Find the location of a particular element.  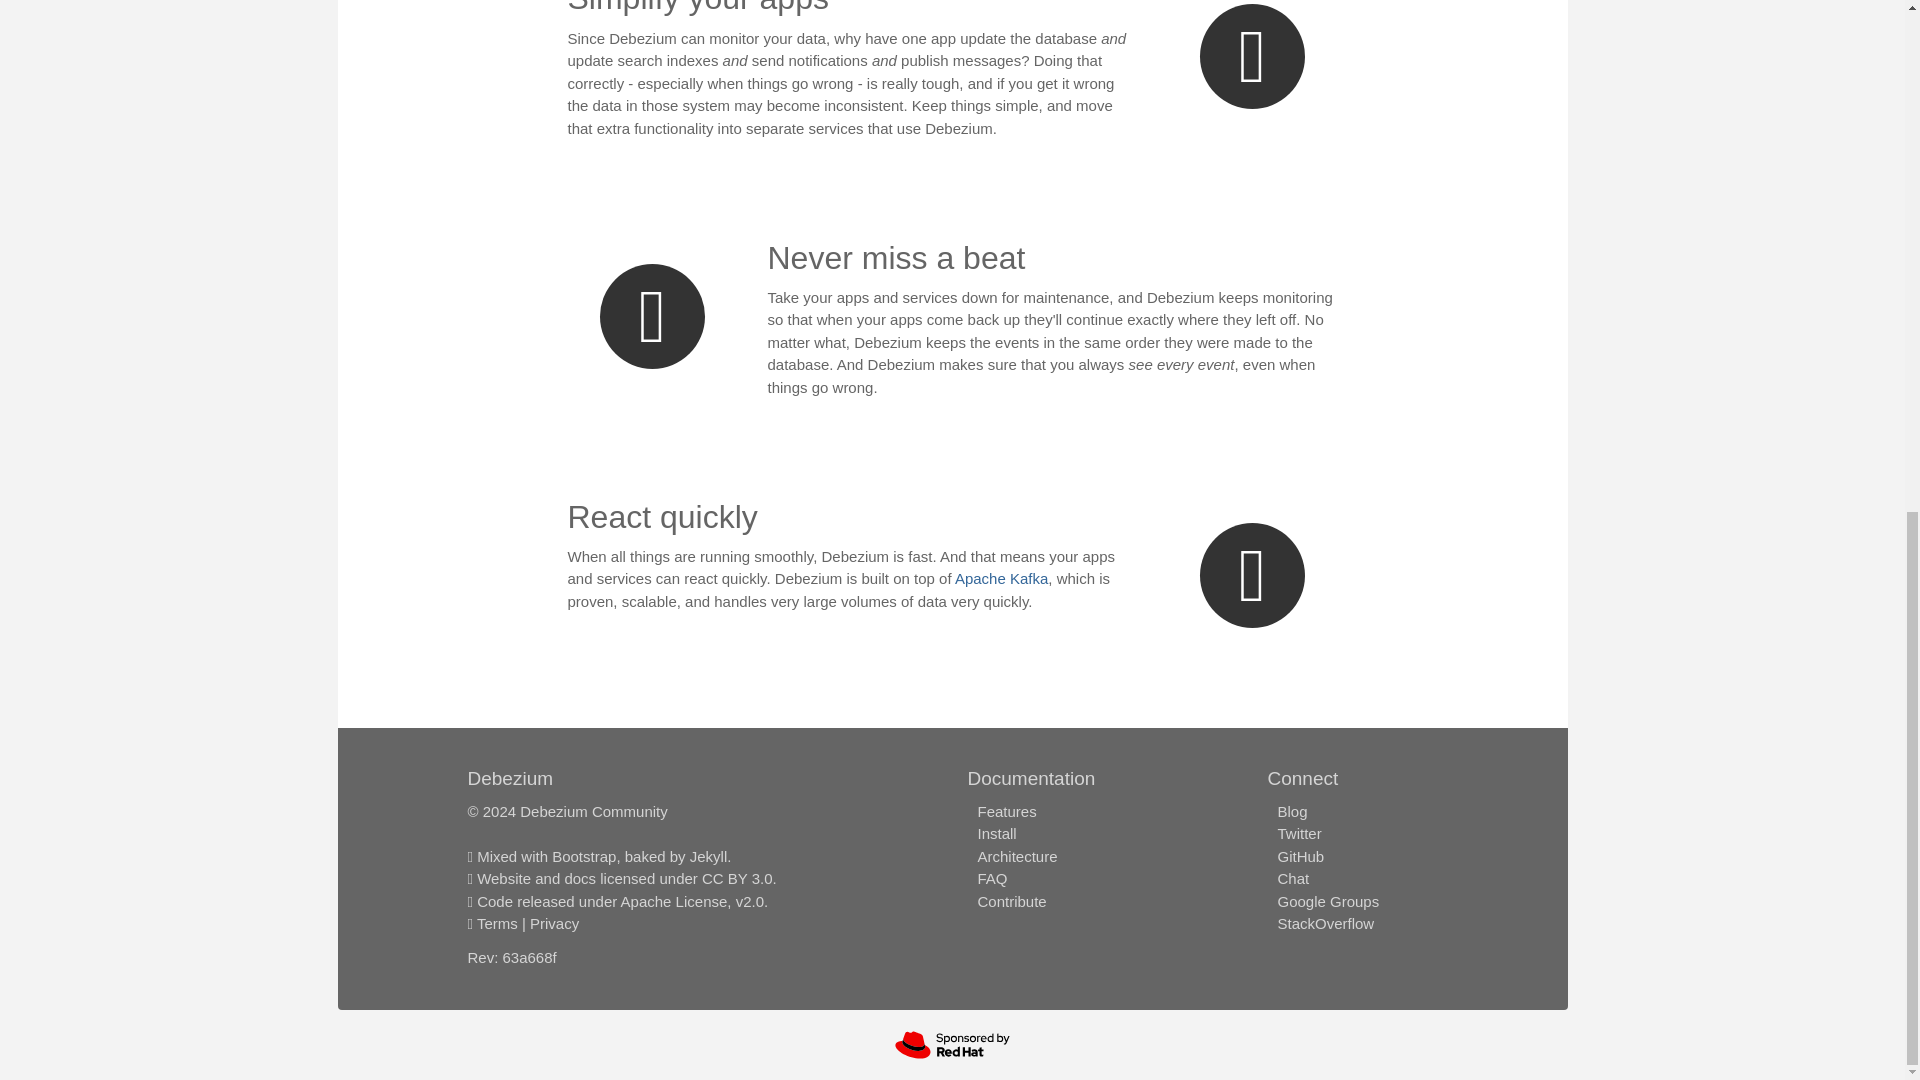

Jekyll is located at coordinates (708, 856).